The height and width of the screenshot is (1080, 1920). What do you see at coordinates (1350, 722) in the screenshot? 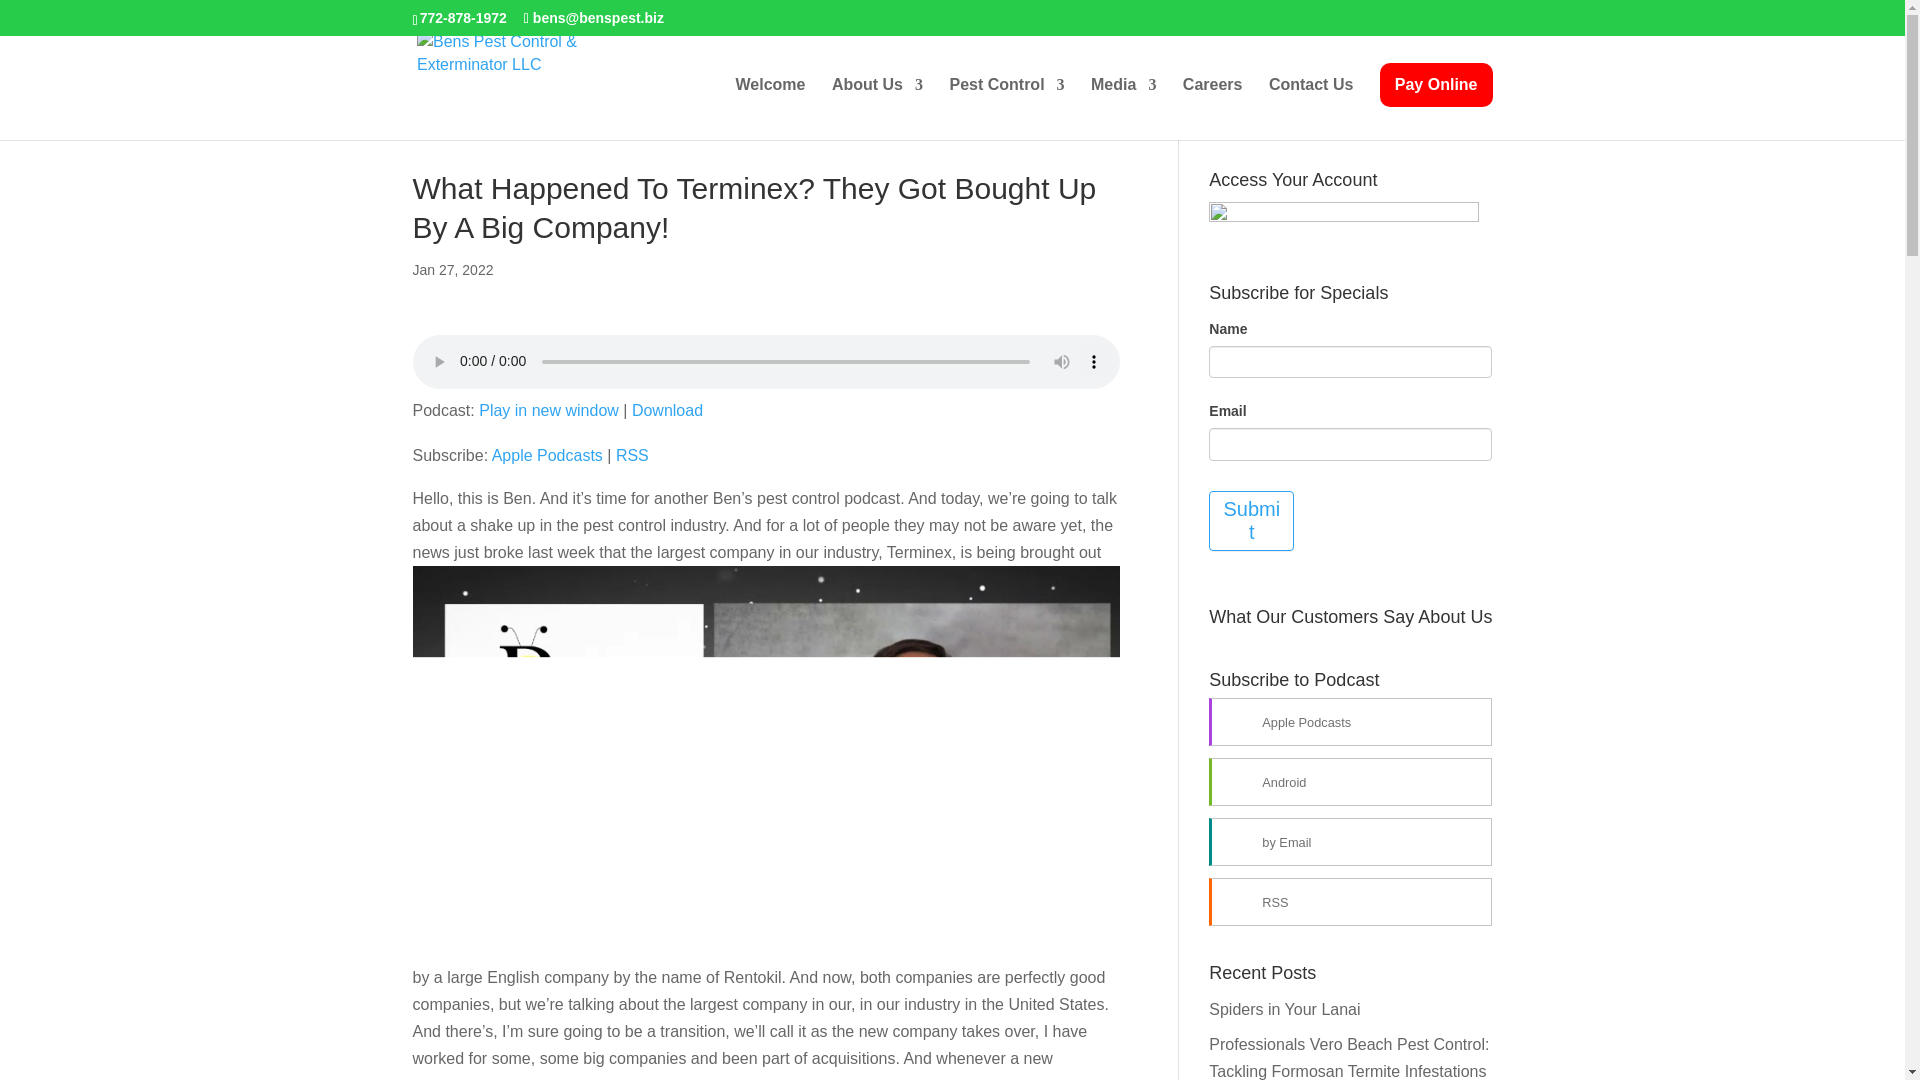
I see `Apple Podcasts` at bounding box center [1350, 722].